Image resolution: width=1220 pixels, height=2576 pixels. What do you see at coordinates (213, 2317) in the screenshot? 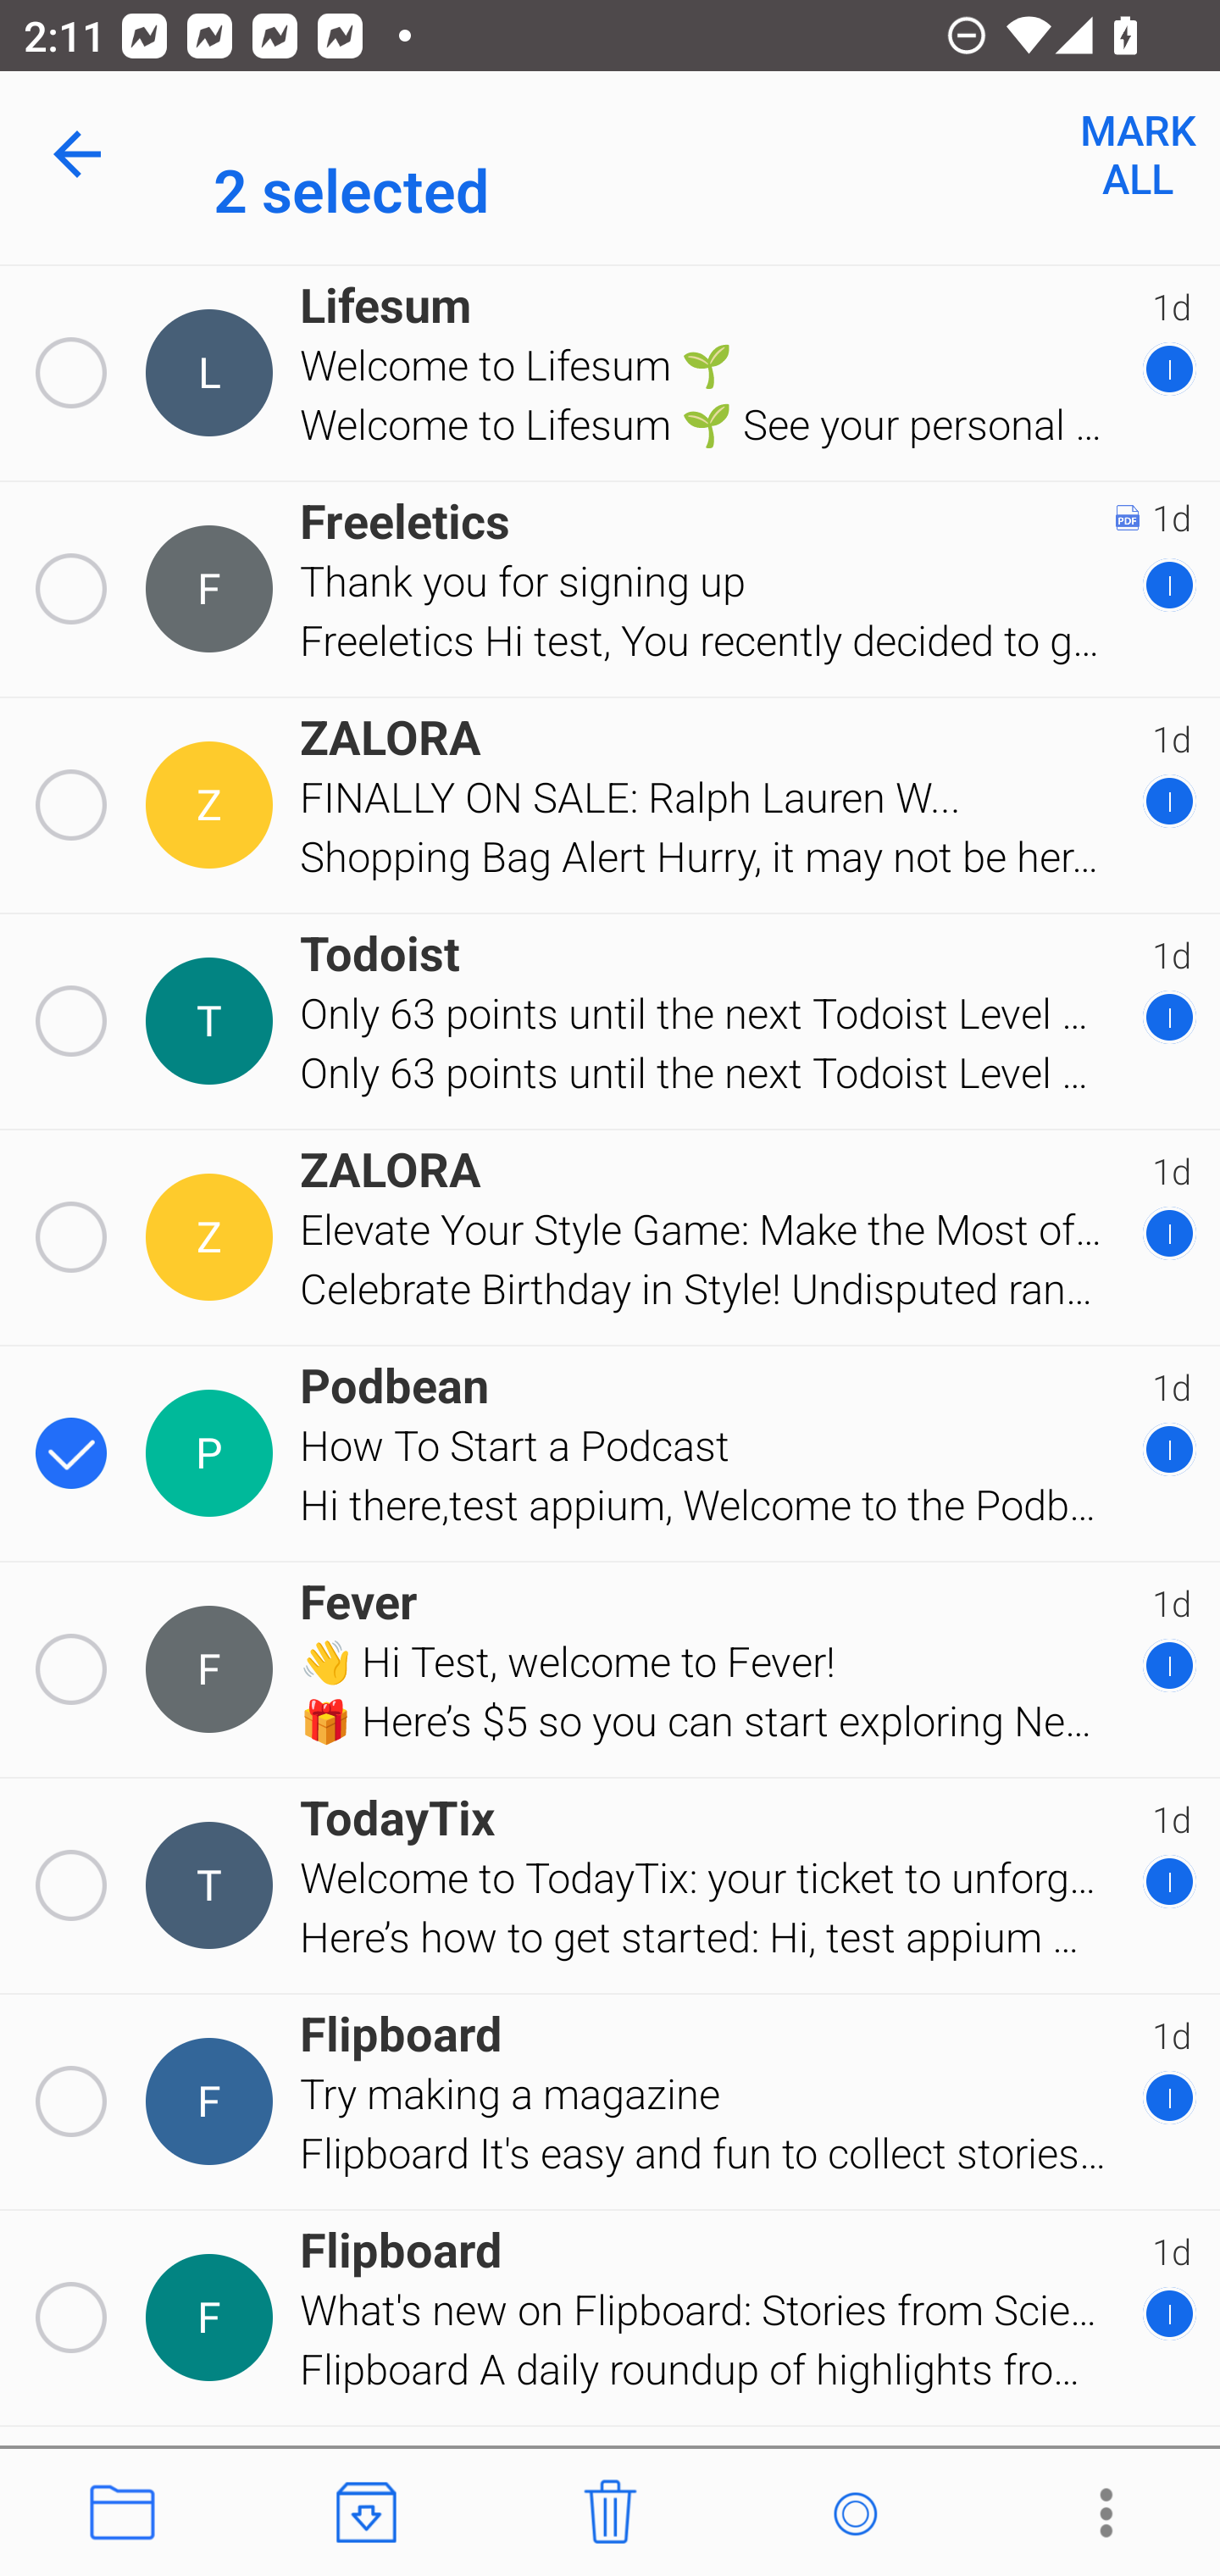
I see `Contact Details` at bounding box center [213, 2317].